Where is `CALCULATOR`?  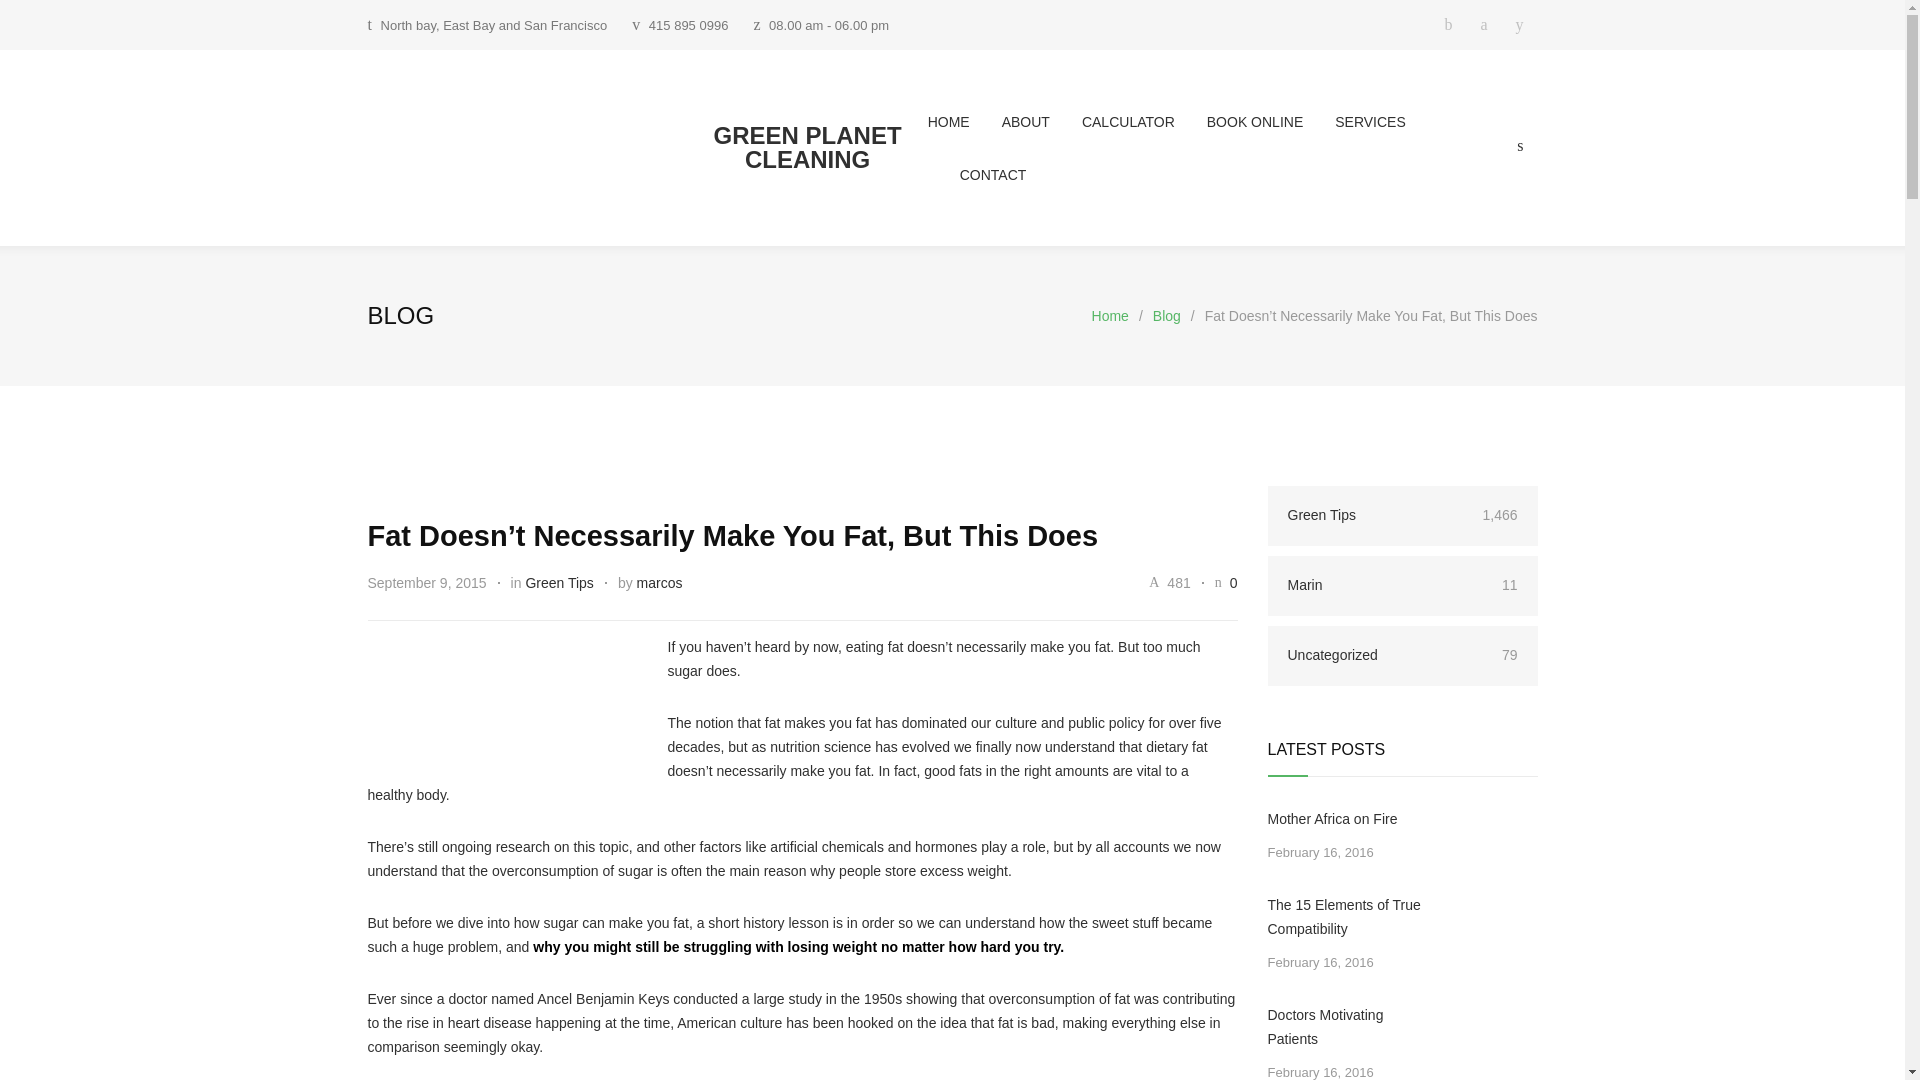
CALCULATOR is located at coordinates (1112, 121).